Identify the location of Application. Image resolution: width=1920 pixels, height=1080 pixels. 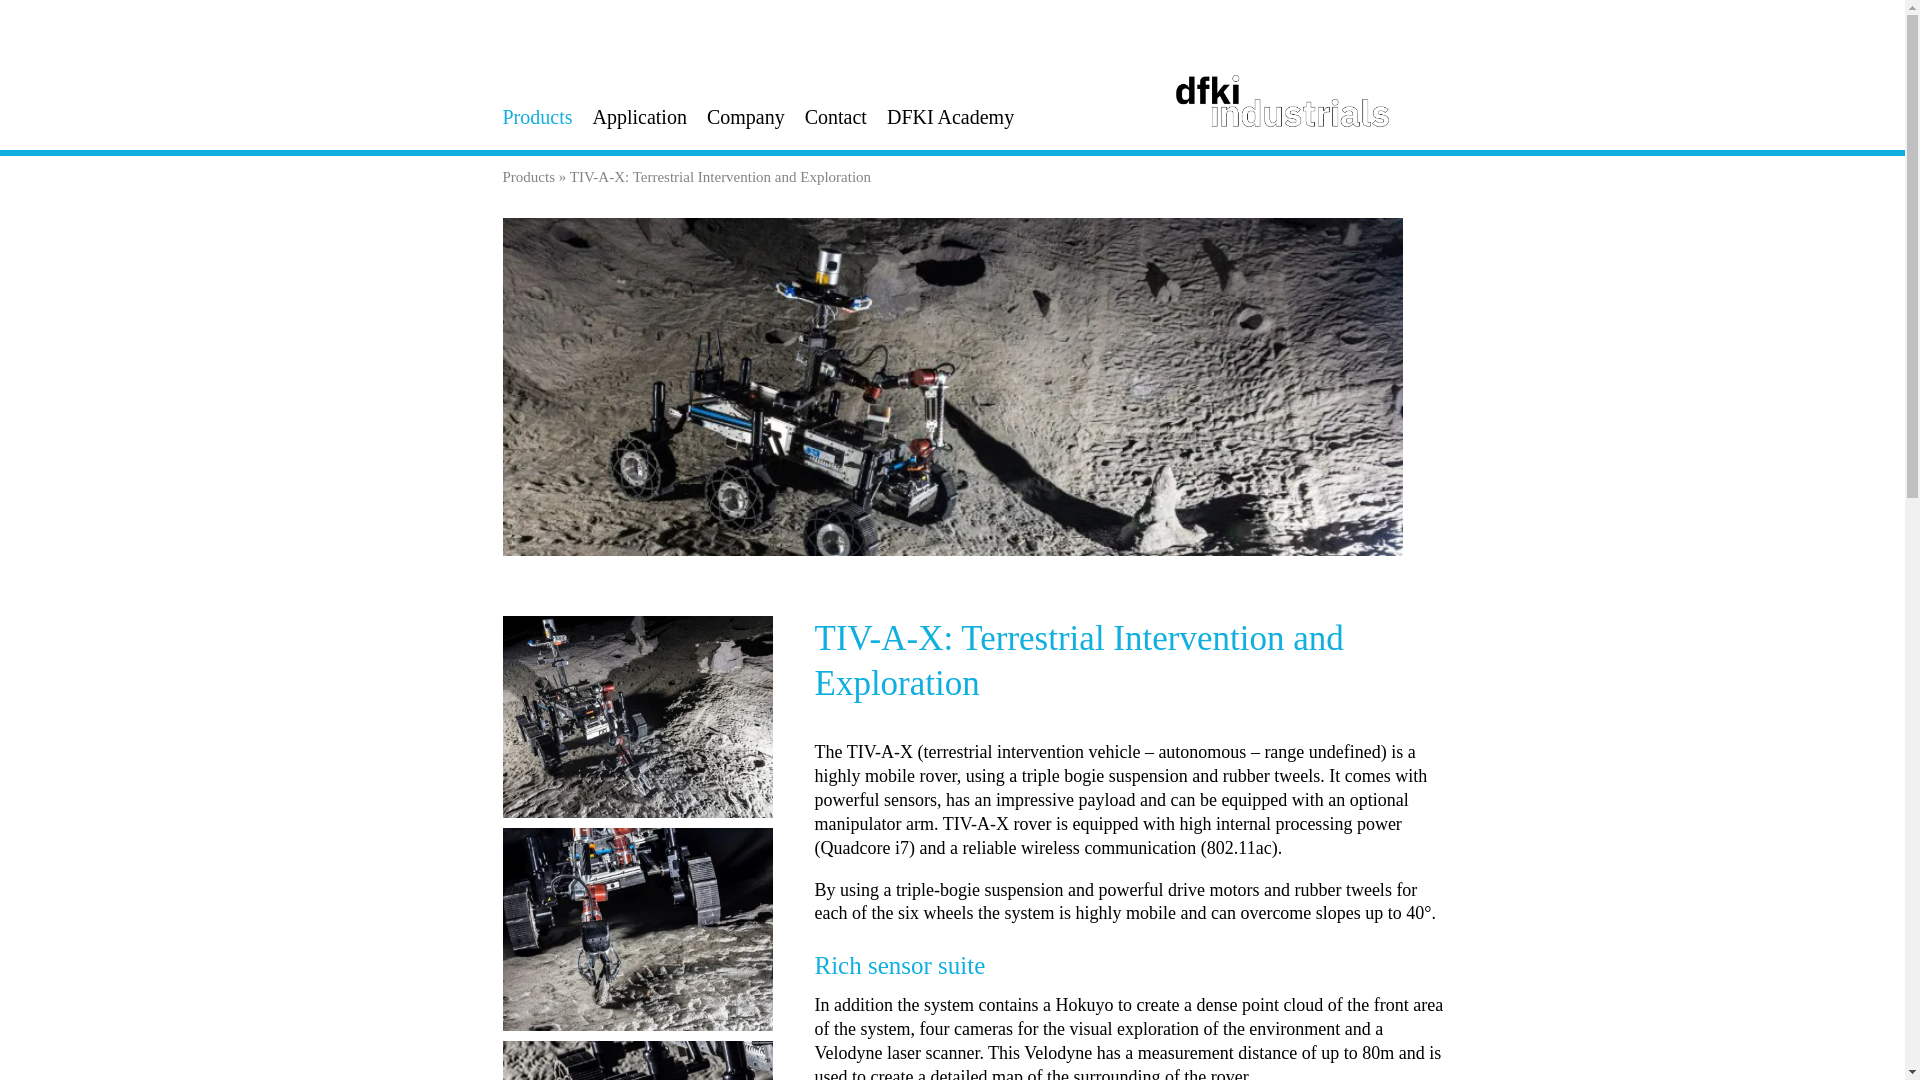
(638, 116).